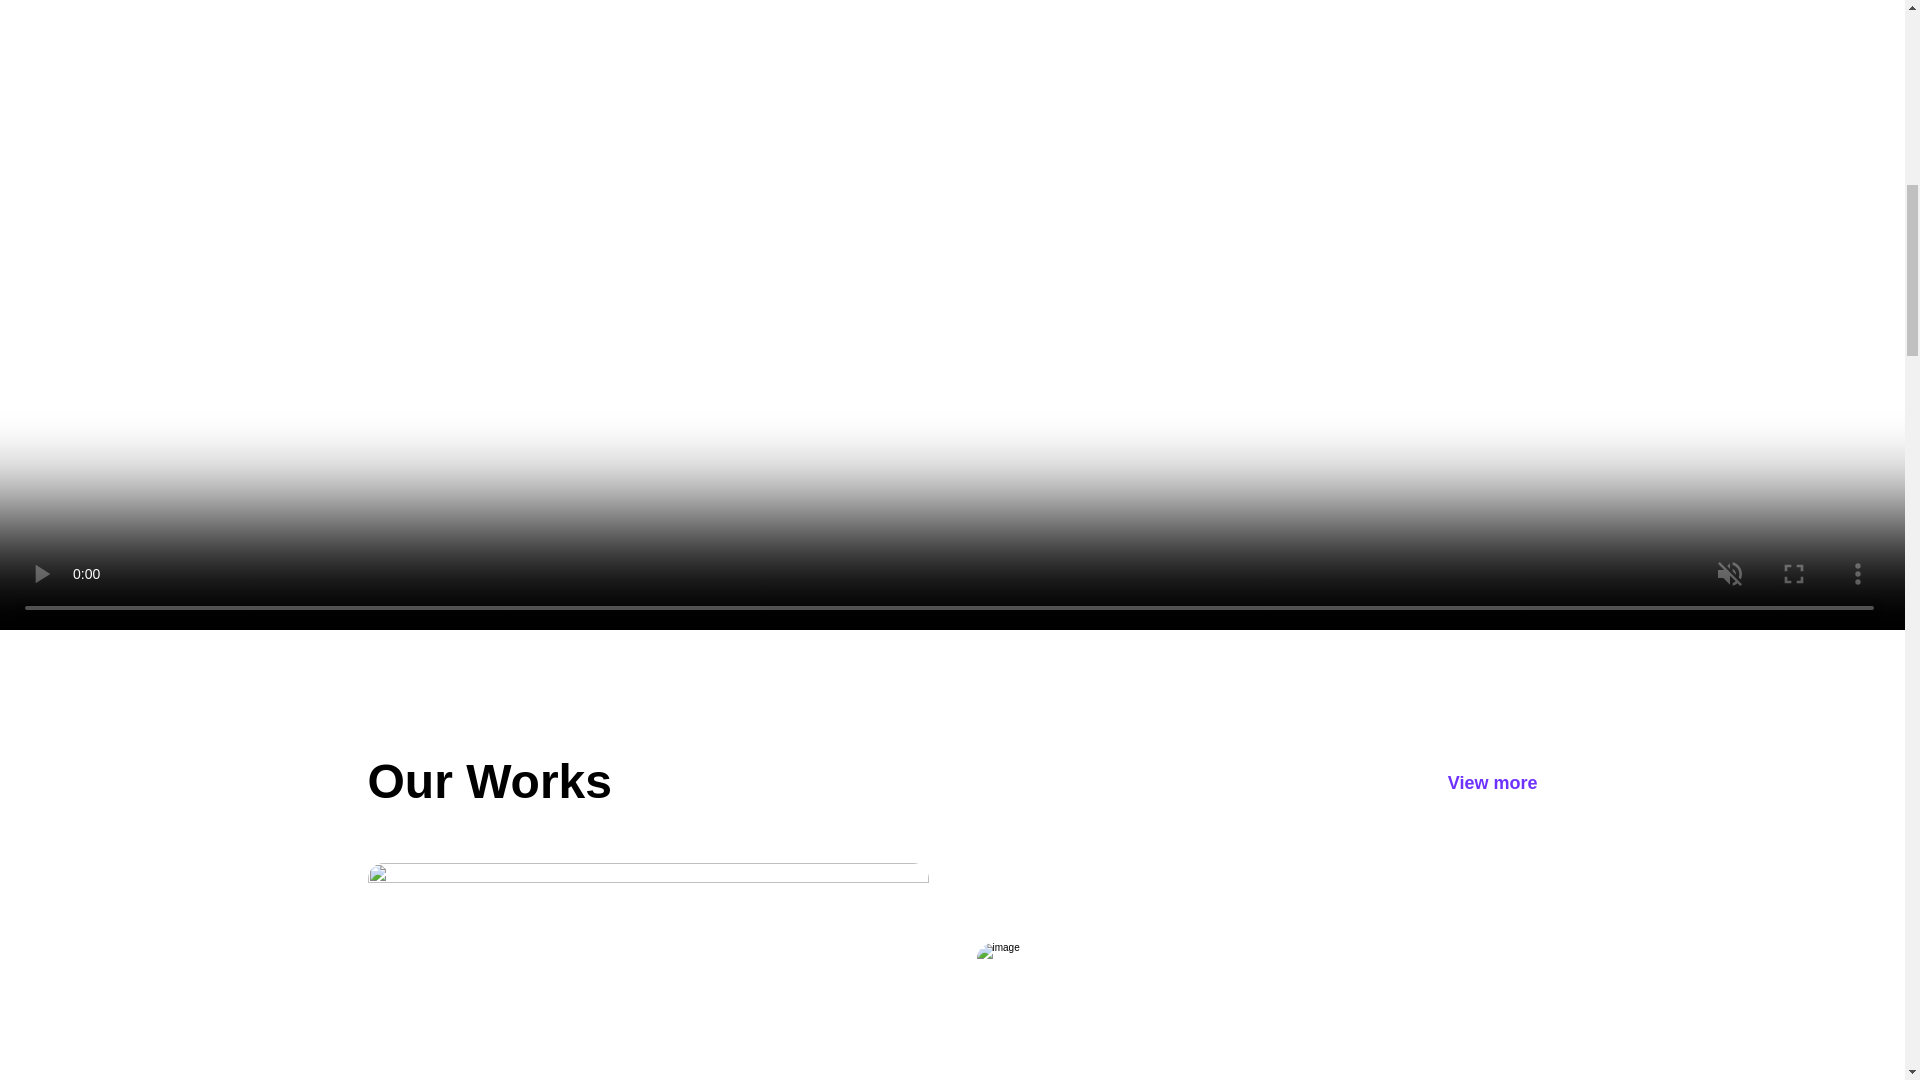 This screenshot has height=1080, width=1920. I want to click on View more, so click(1492, 782).